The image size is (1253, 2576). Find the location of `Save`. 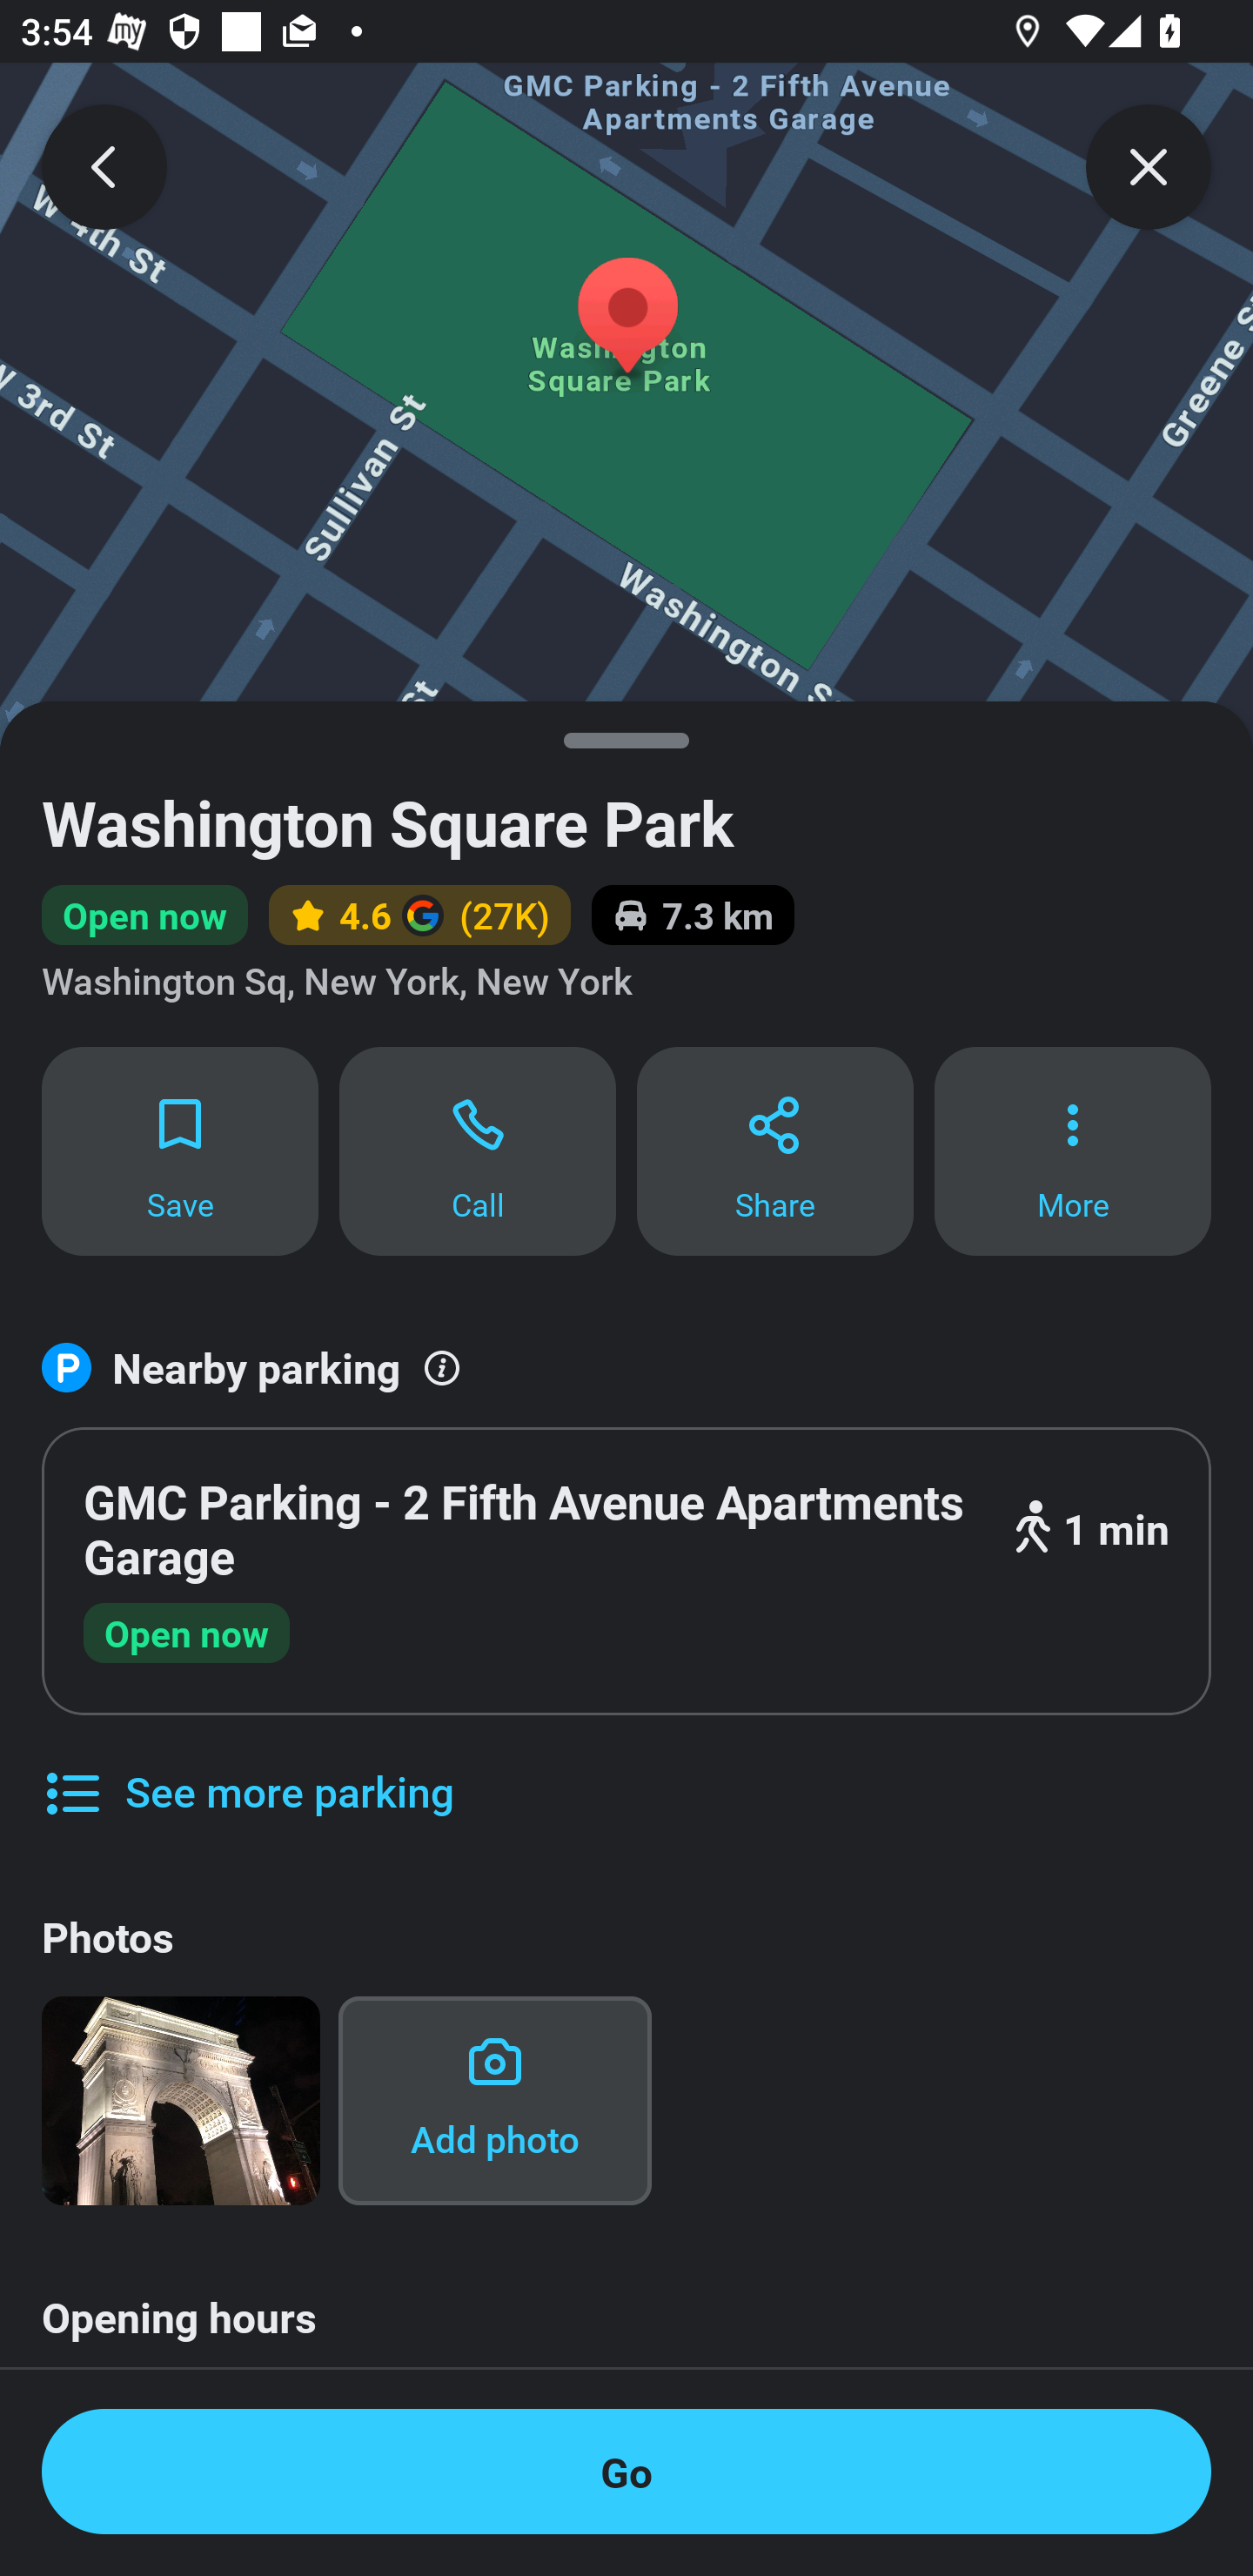

Save is located at coordinates (179, 1150).